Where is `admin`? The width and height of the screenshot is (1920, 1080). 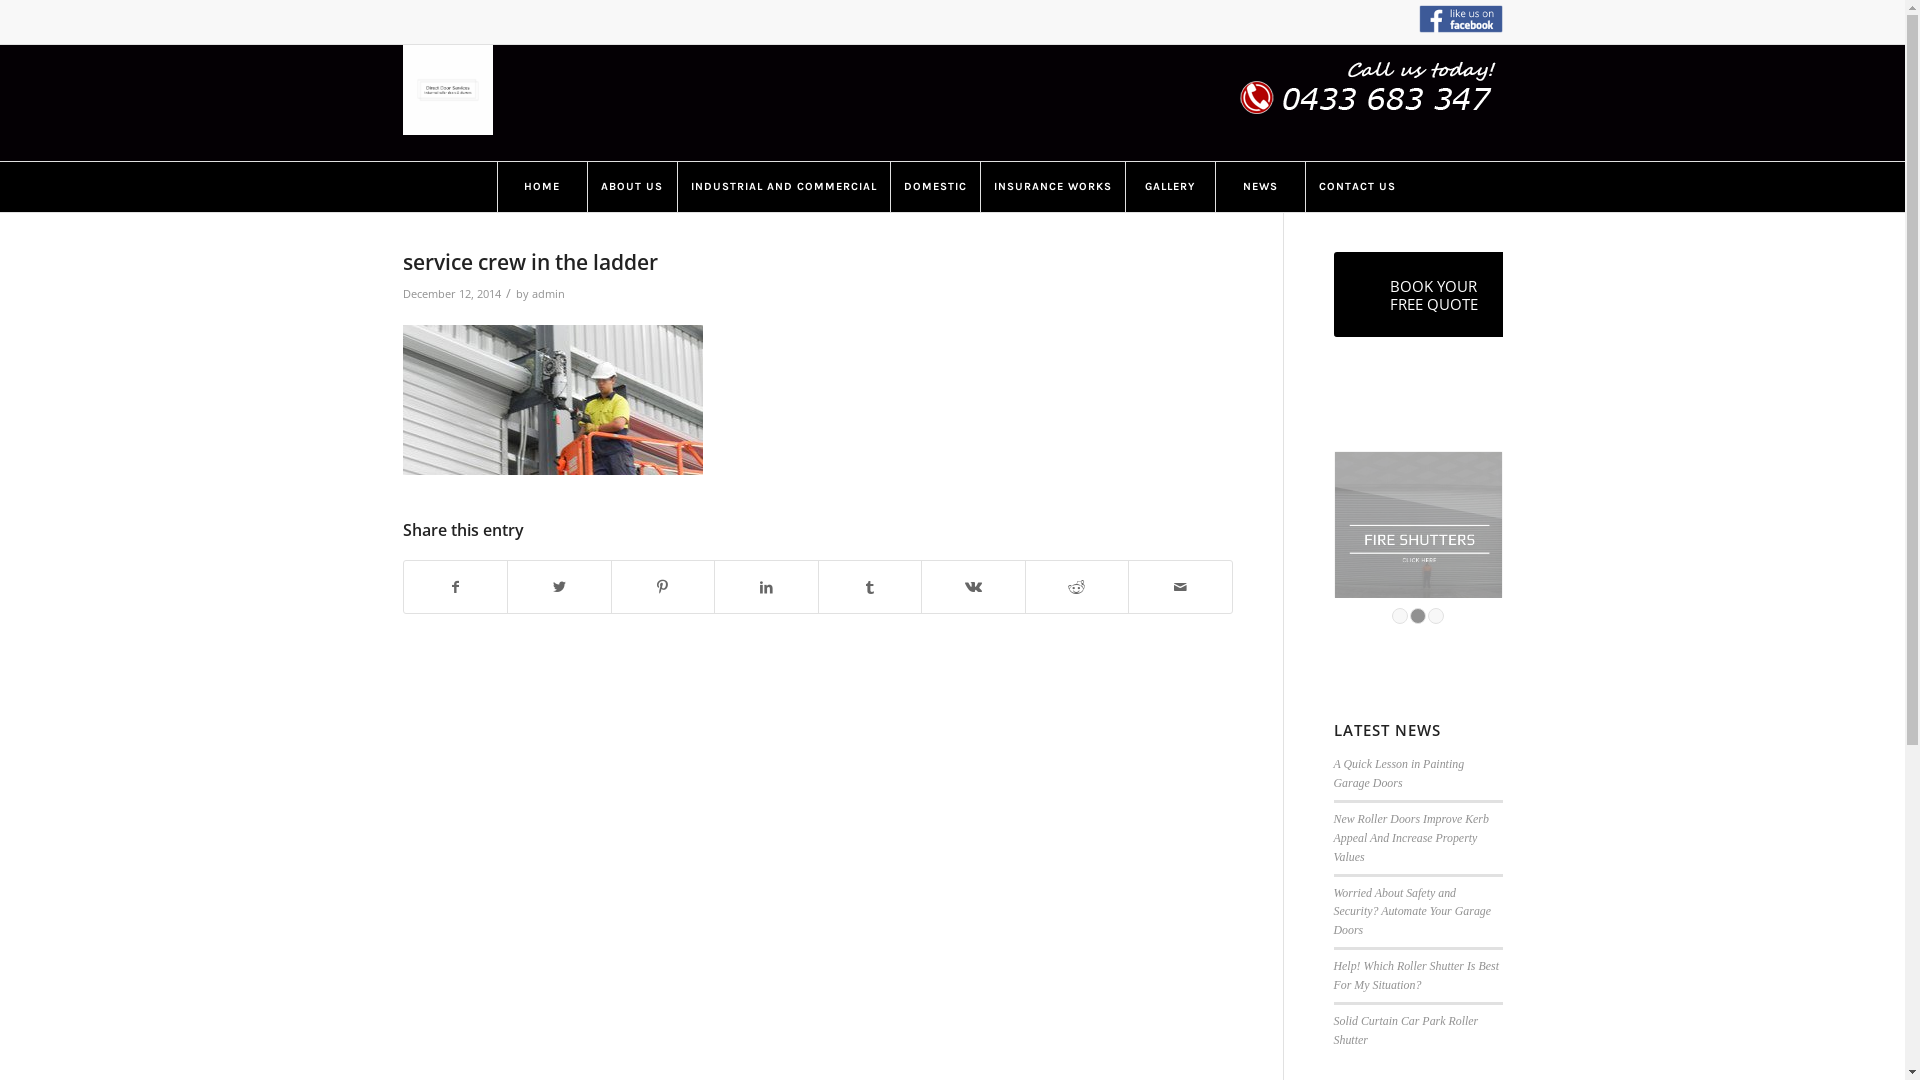 admin is located at coordinates (548, 294).